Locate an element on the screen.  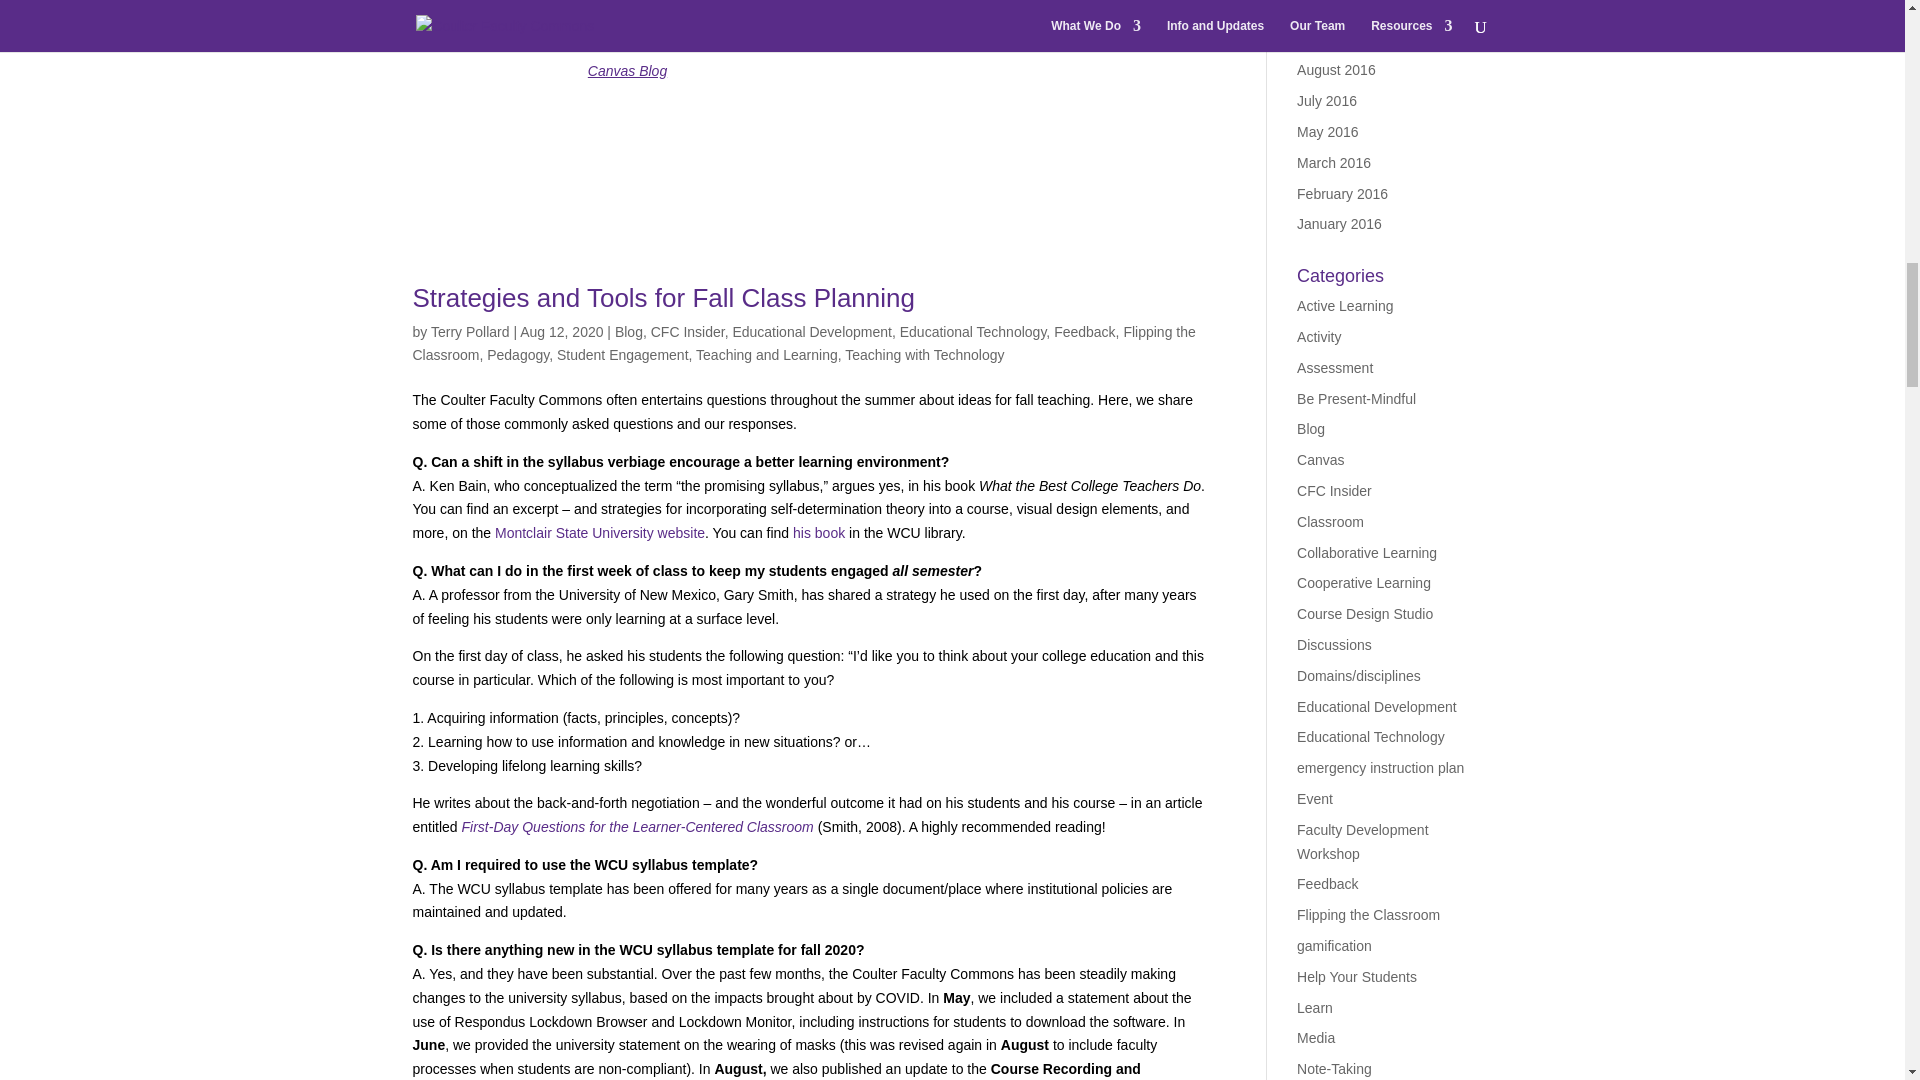
Strategies and Tools for Fall Class Planning is located at coordinates (662, 298).